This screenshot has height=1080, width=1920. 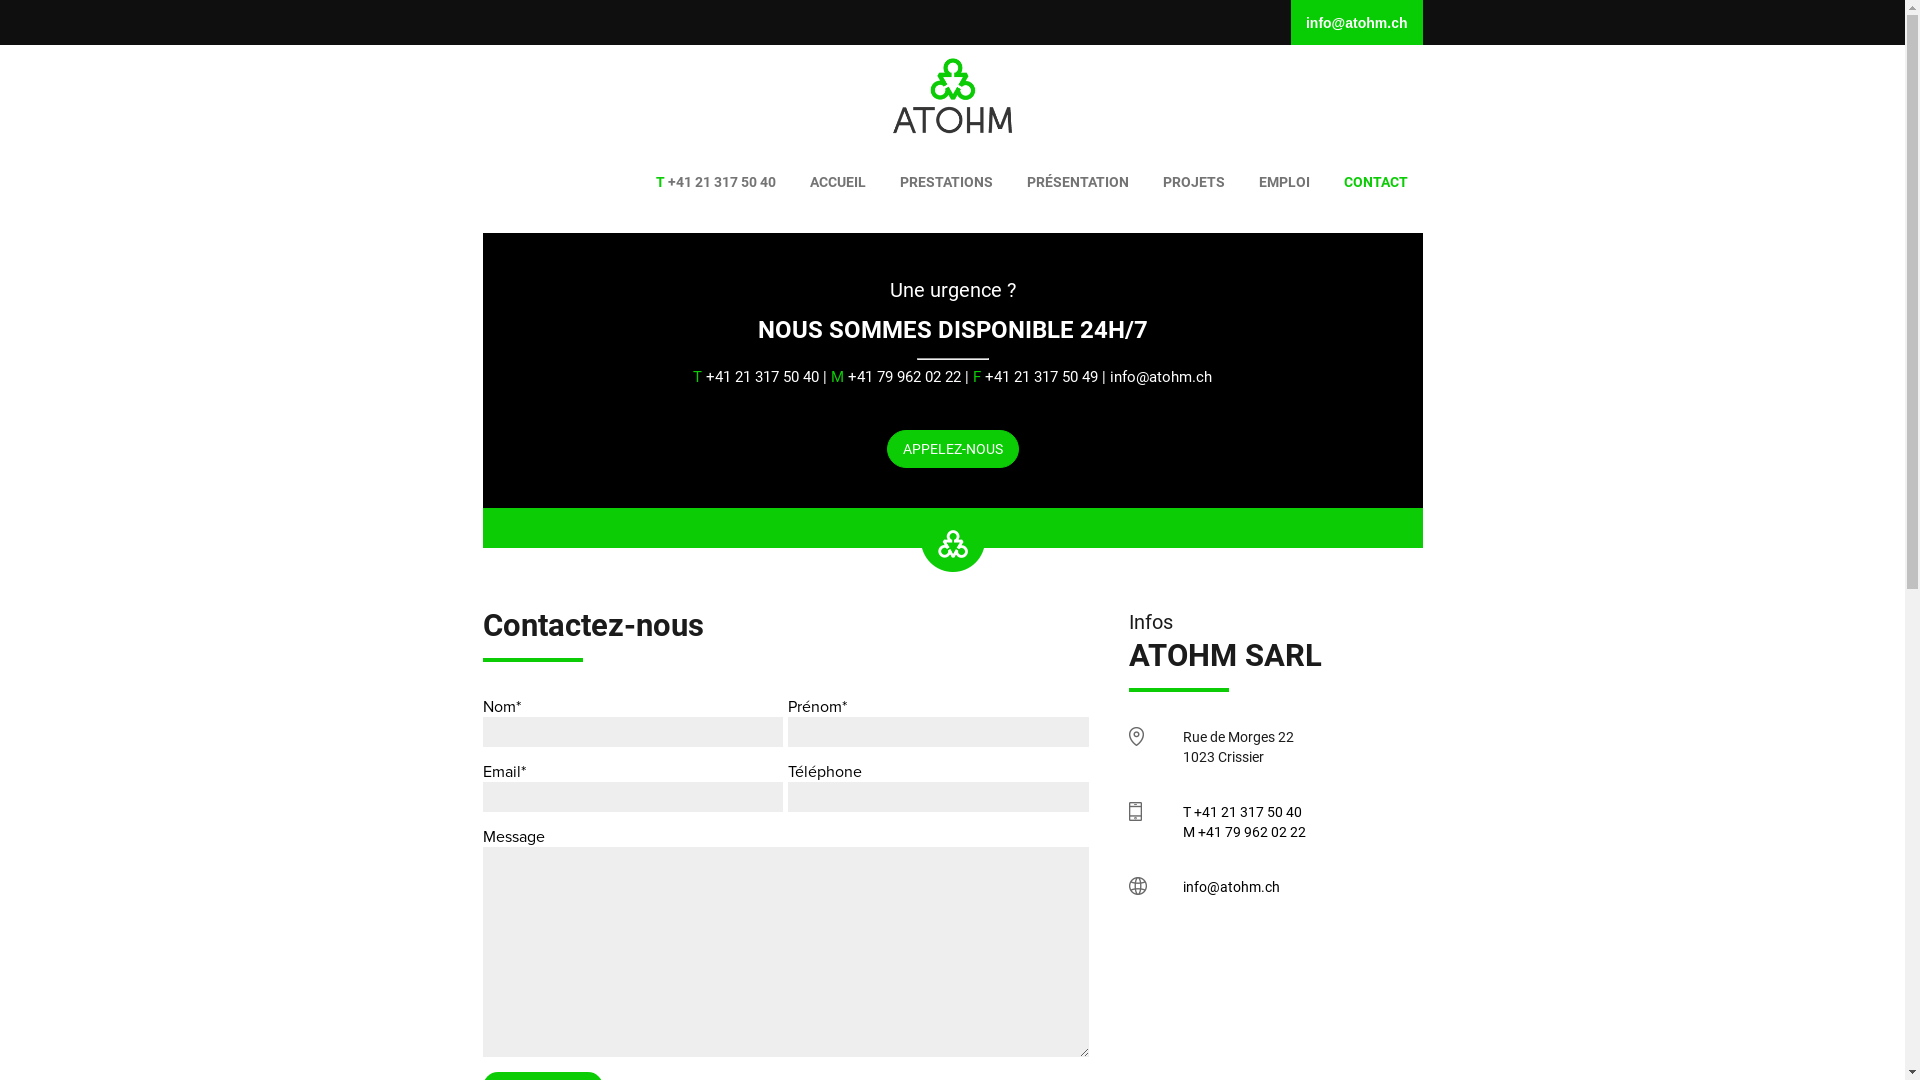 I want to click on PROJETS, so click(x=1193, y=182).